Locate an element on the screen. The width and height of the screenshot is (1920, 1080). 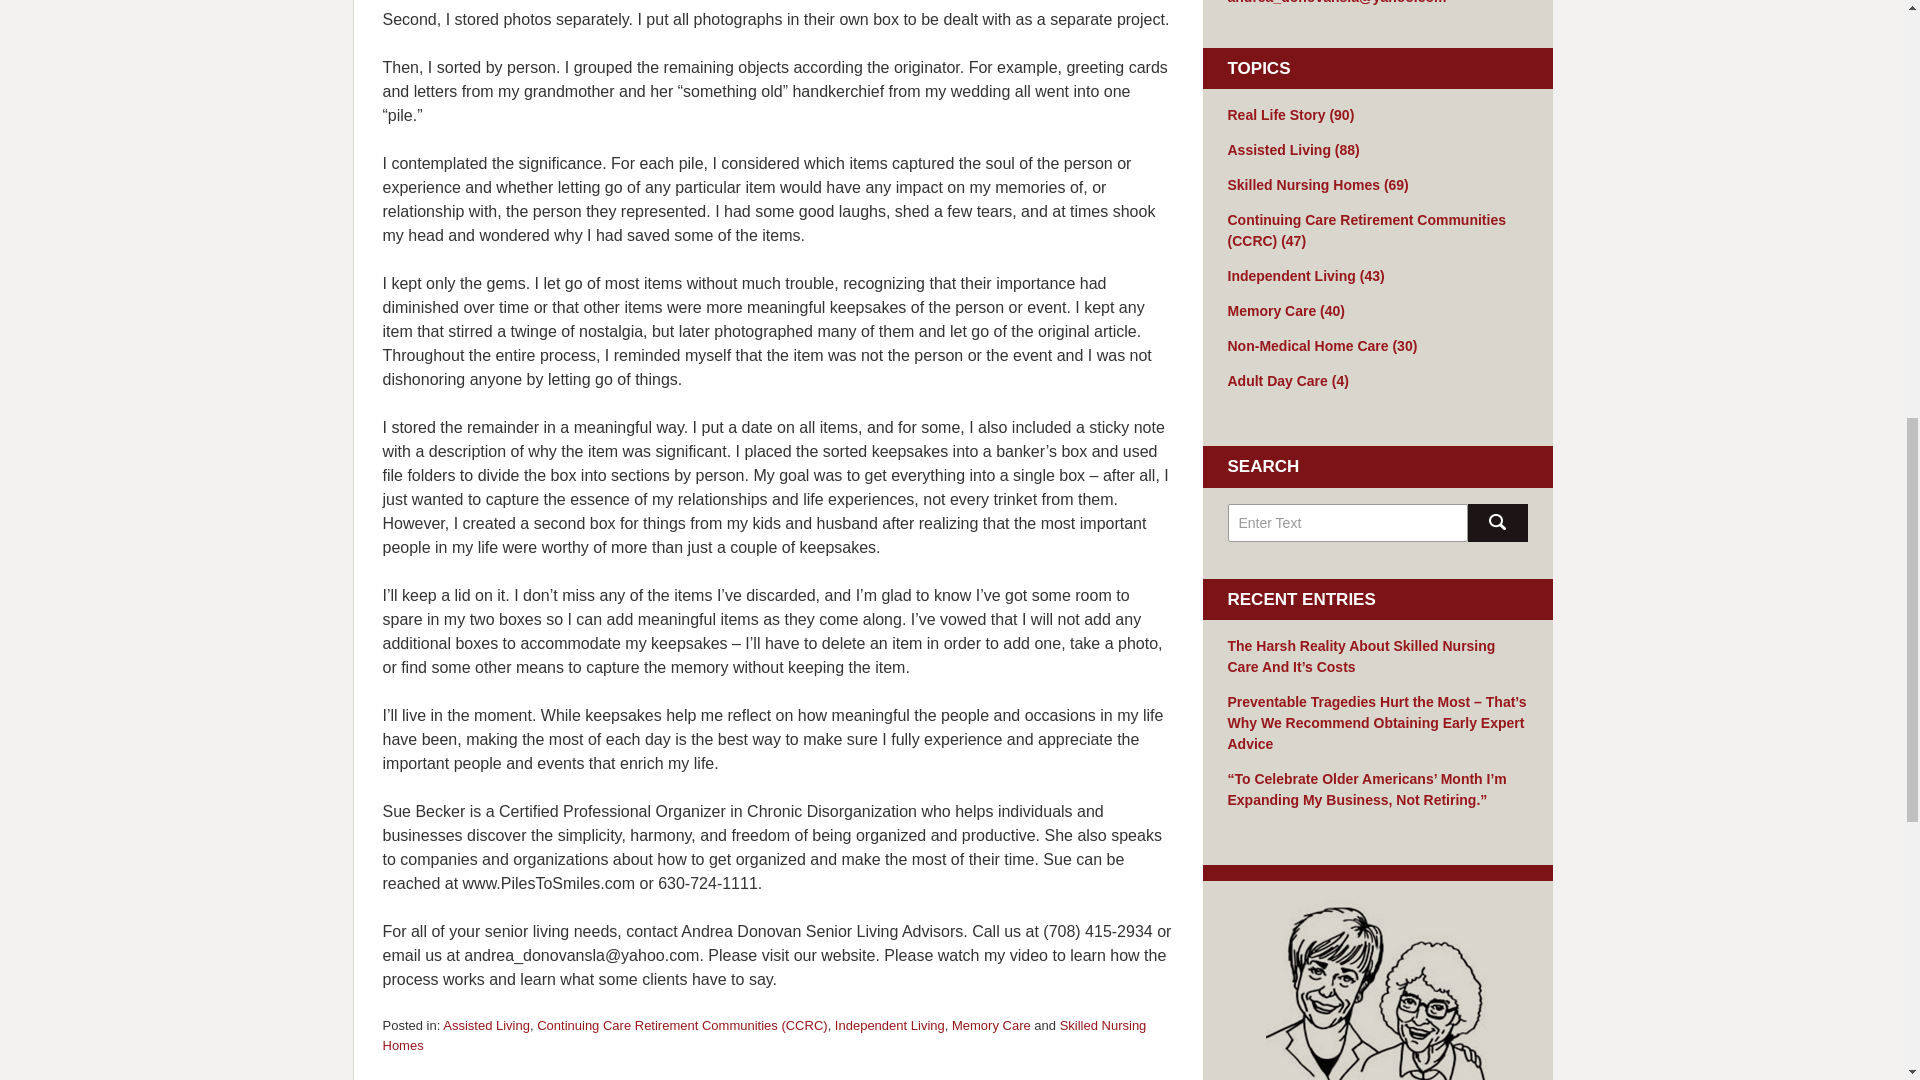
View all posts in Memory Care is located at coordinates (992, 1025).